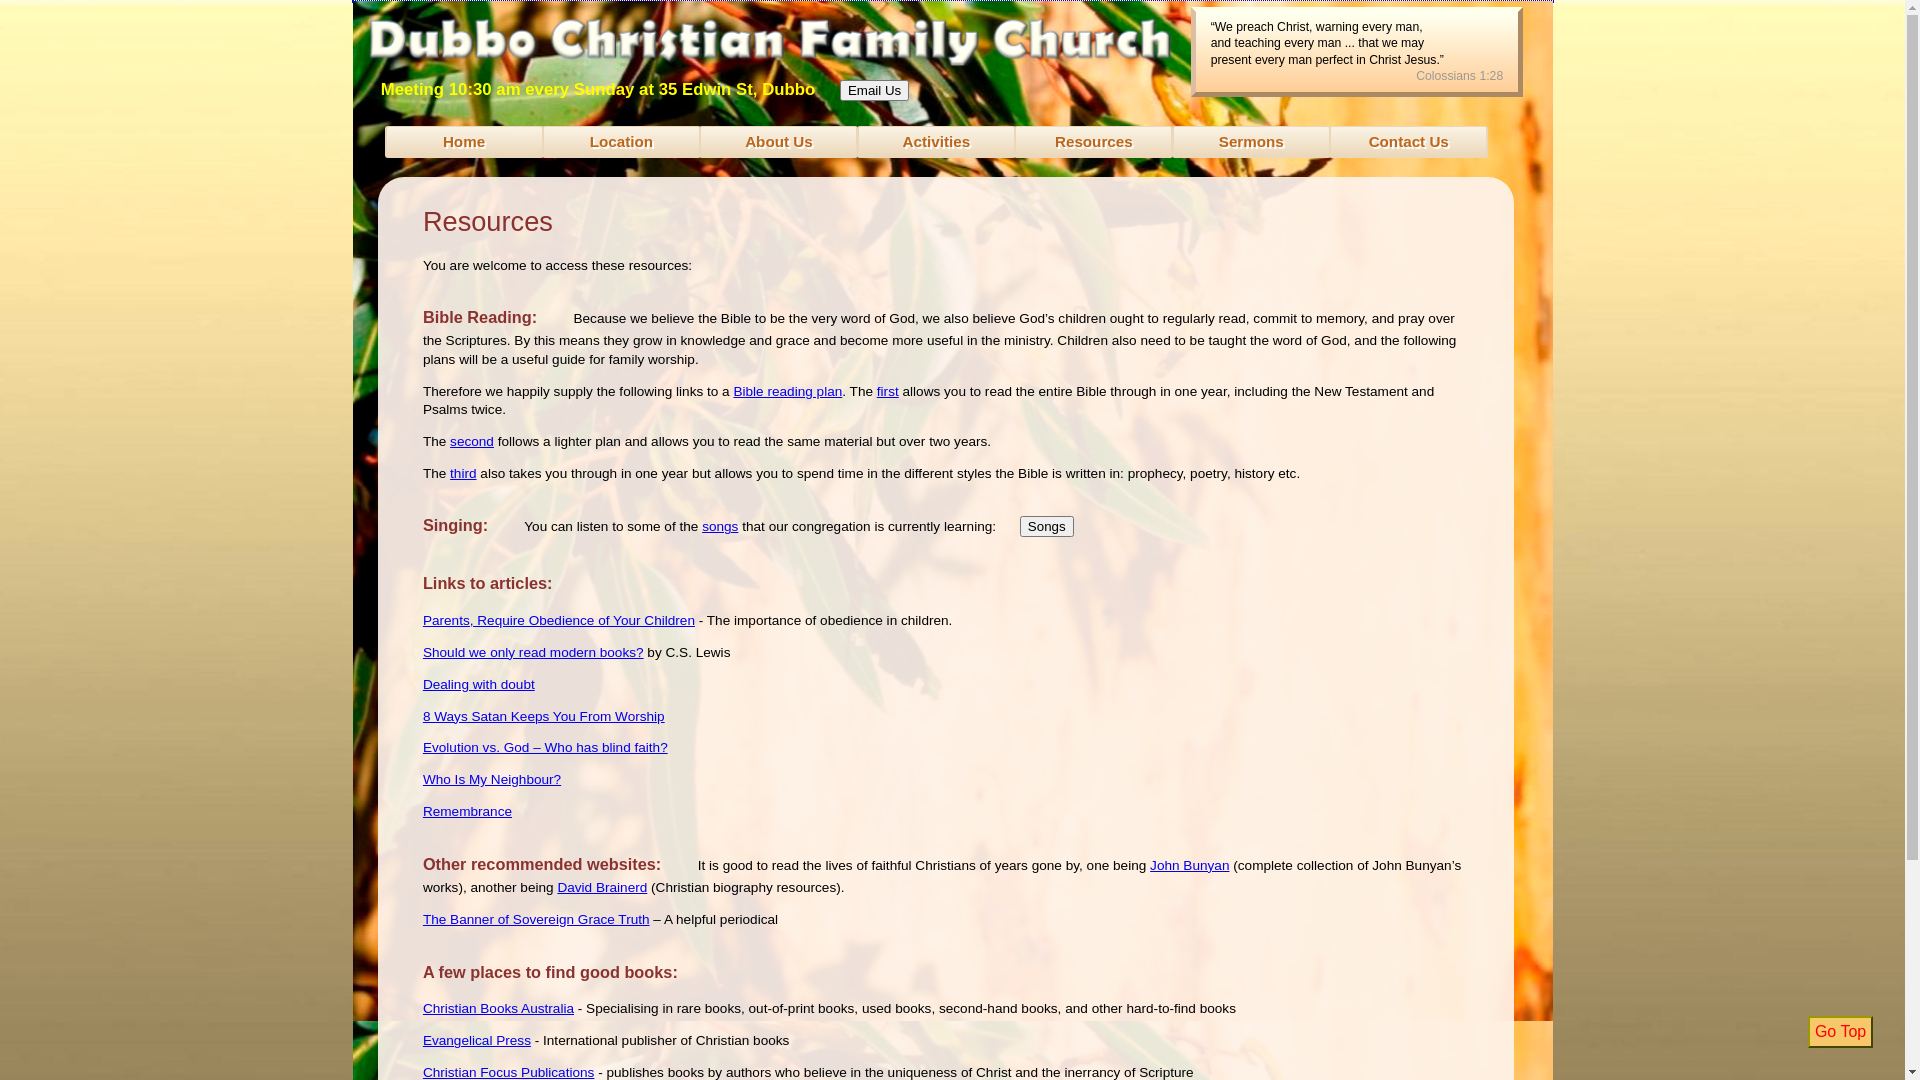  Describe the element at coordinates (720, 526) in the screenshot. I see `songs` at that location.